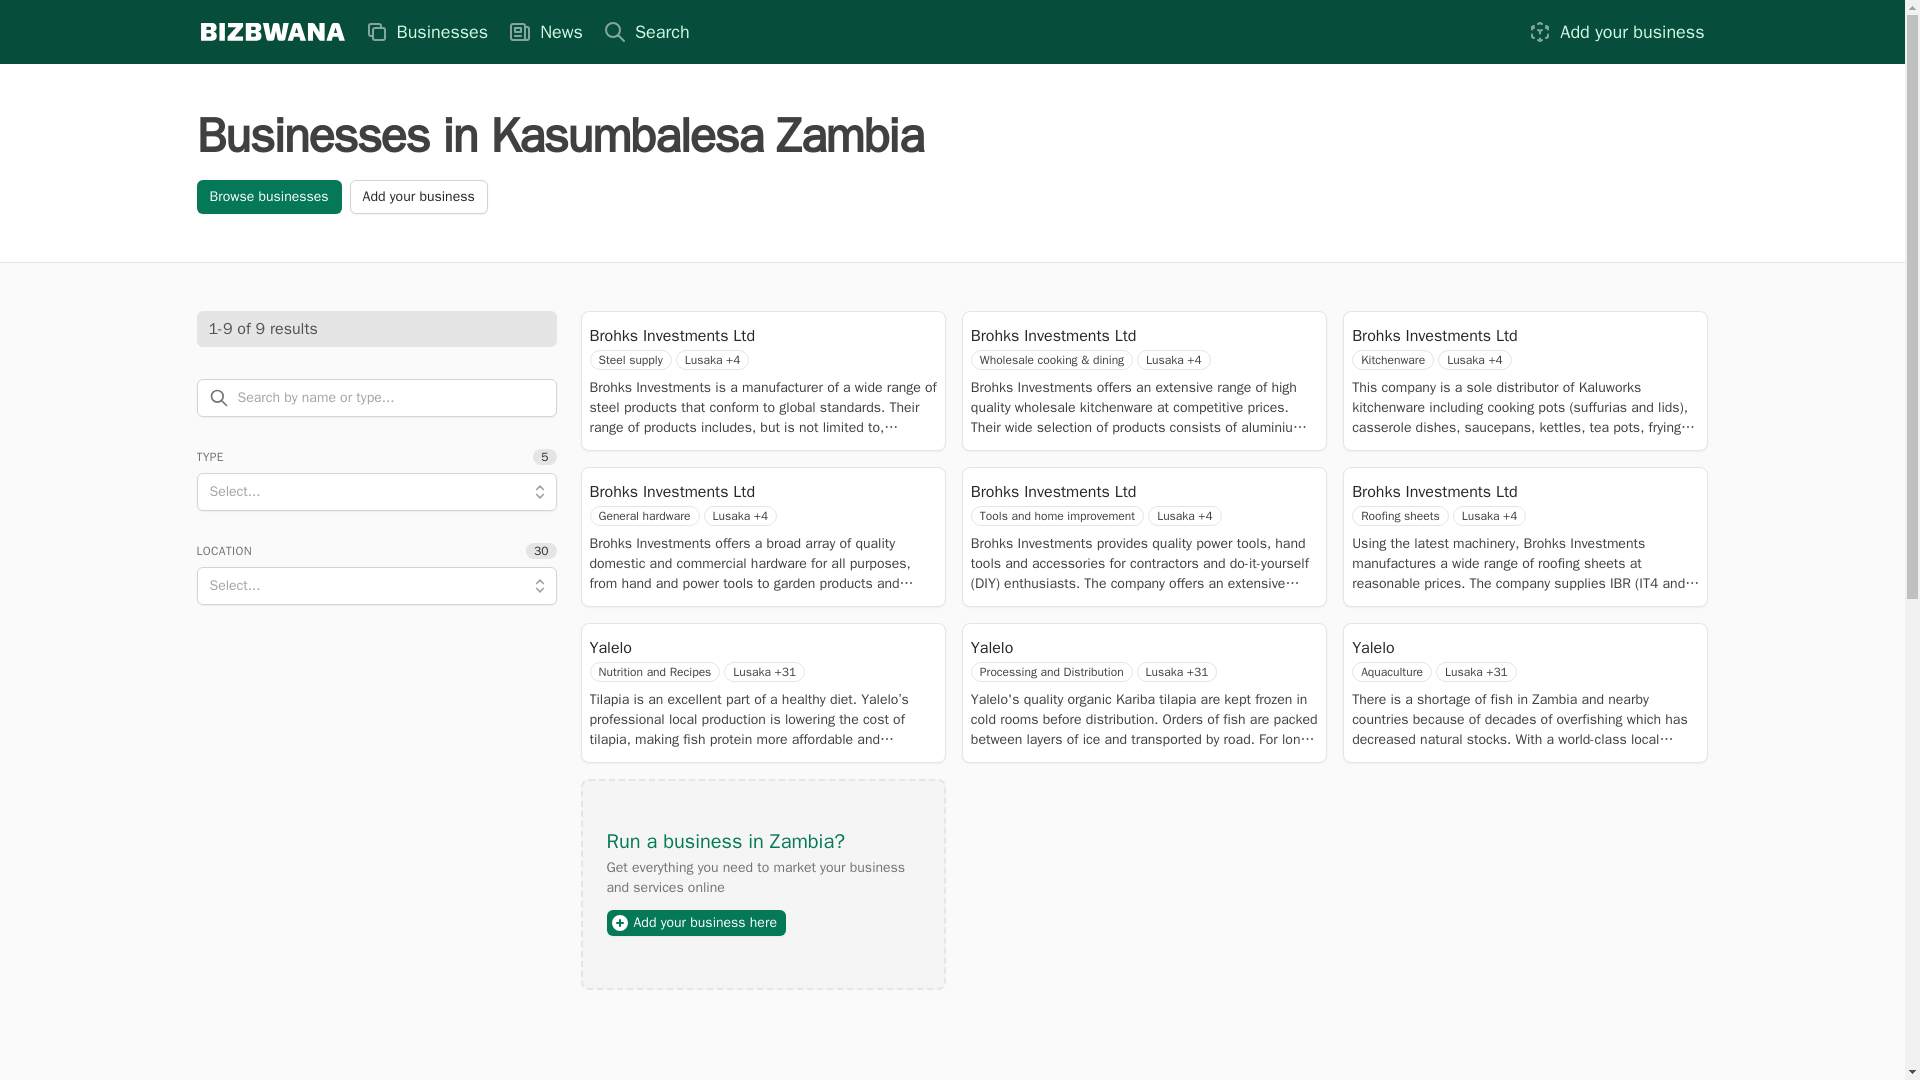  What do you see at coordinates (685, 492) in the screenshot?
I see `Brohks Investments Ltd` at bounding box center [685, 492].